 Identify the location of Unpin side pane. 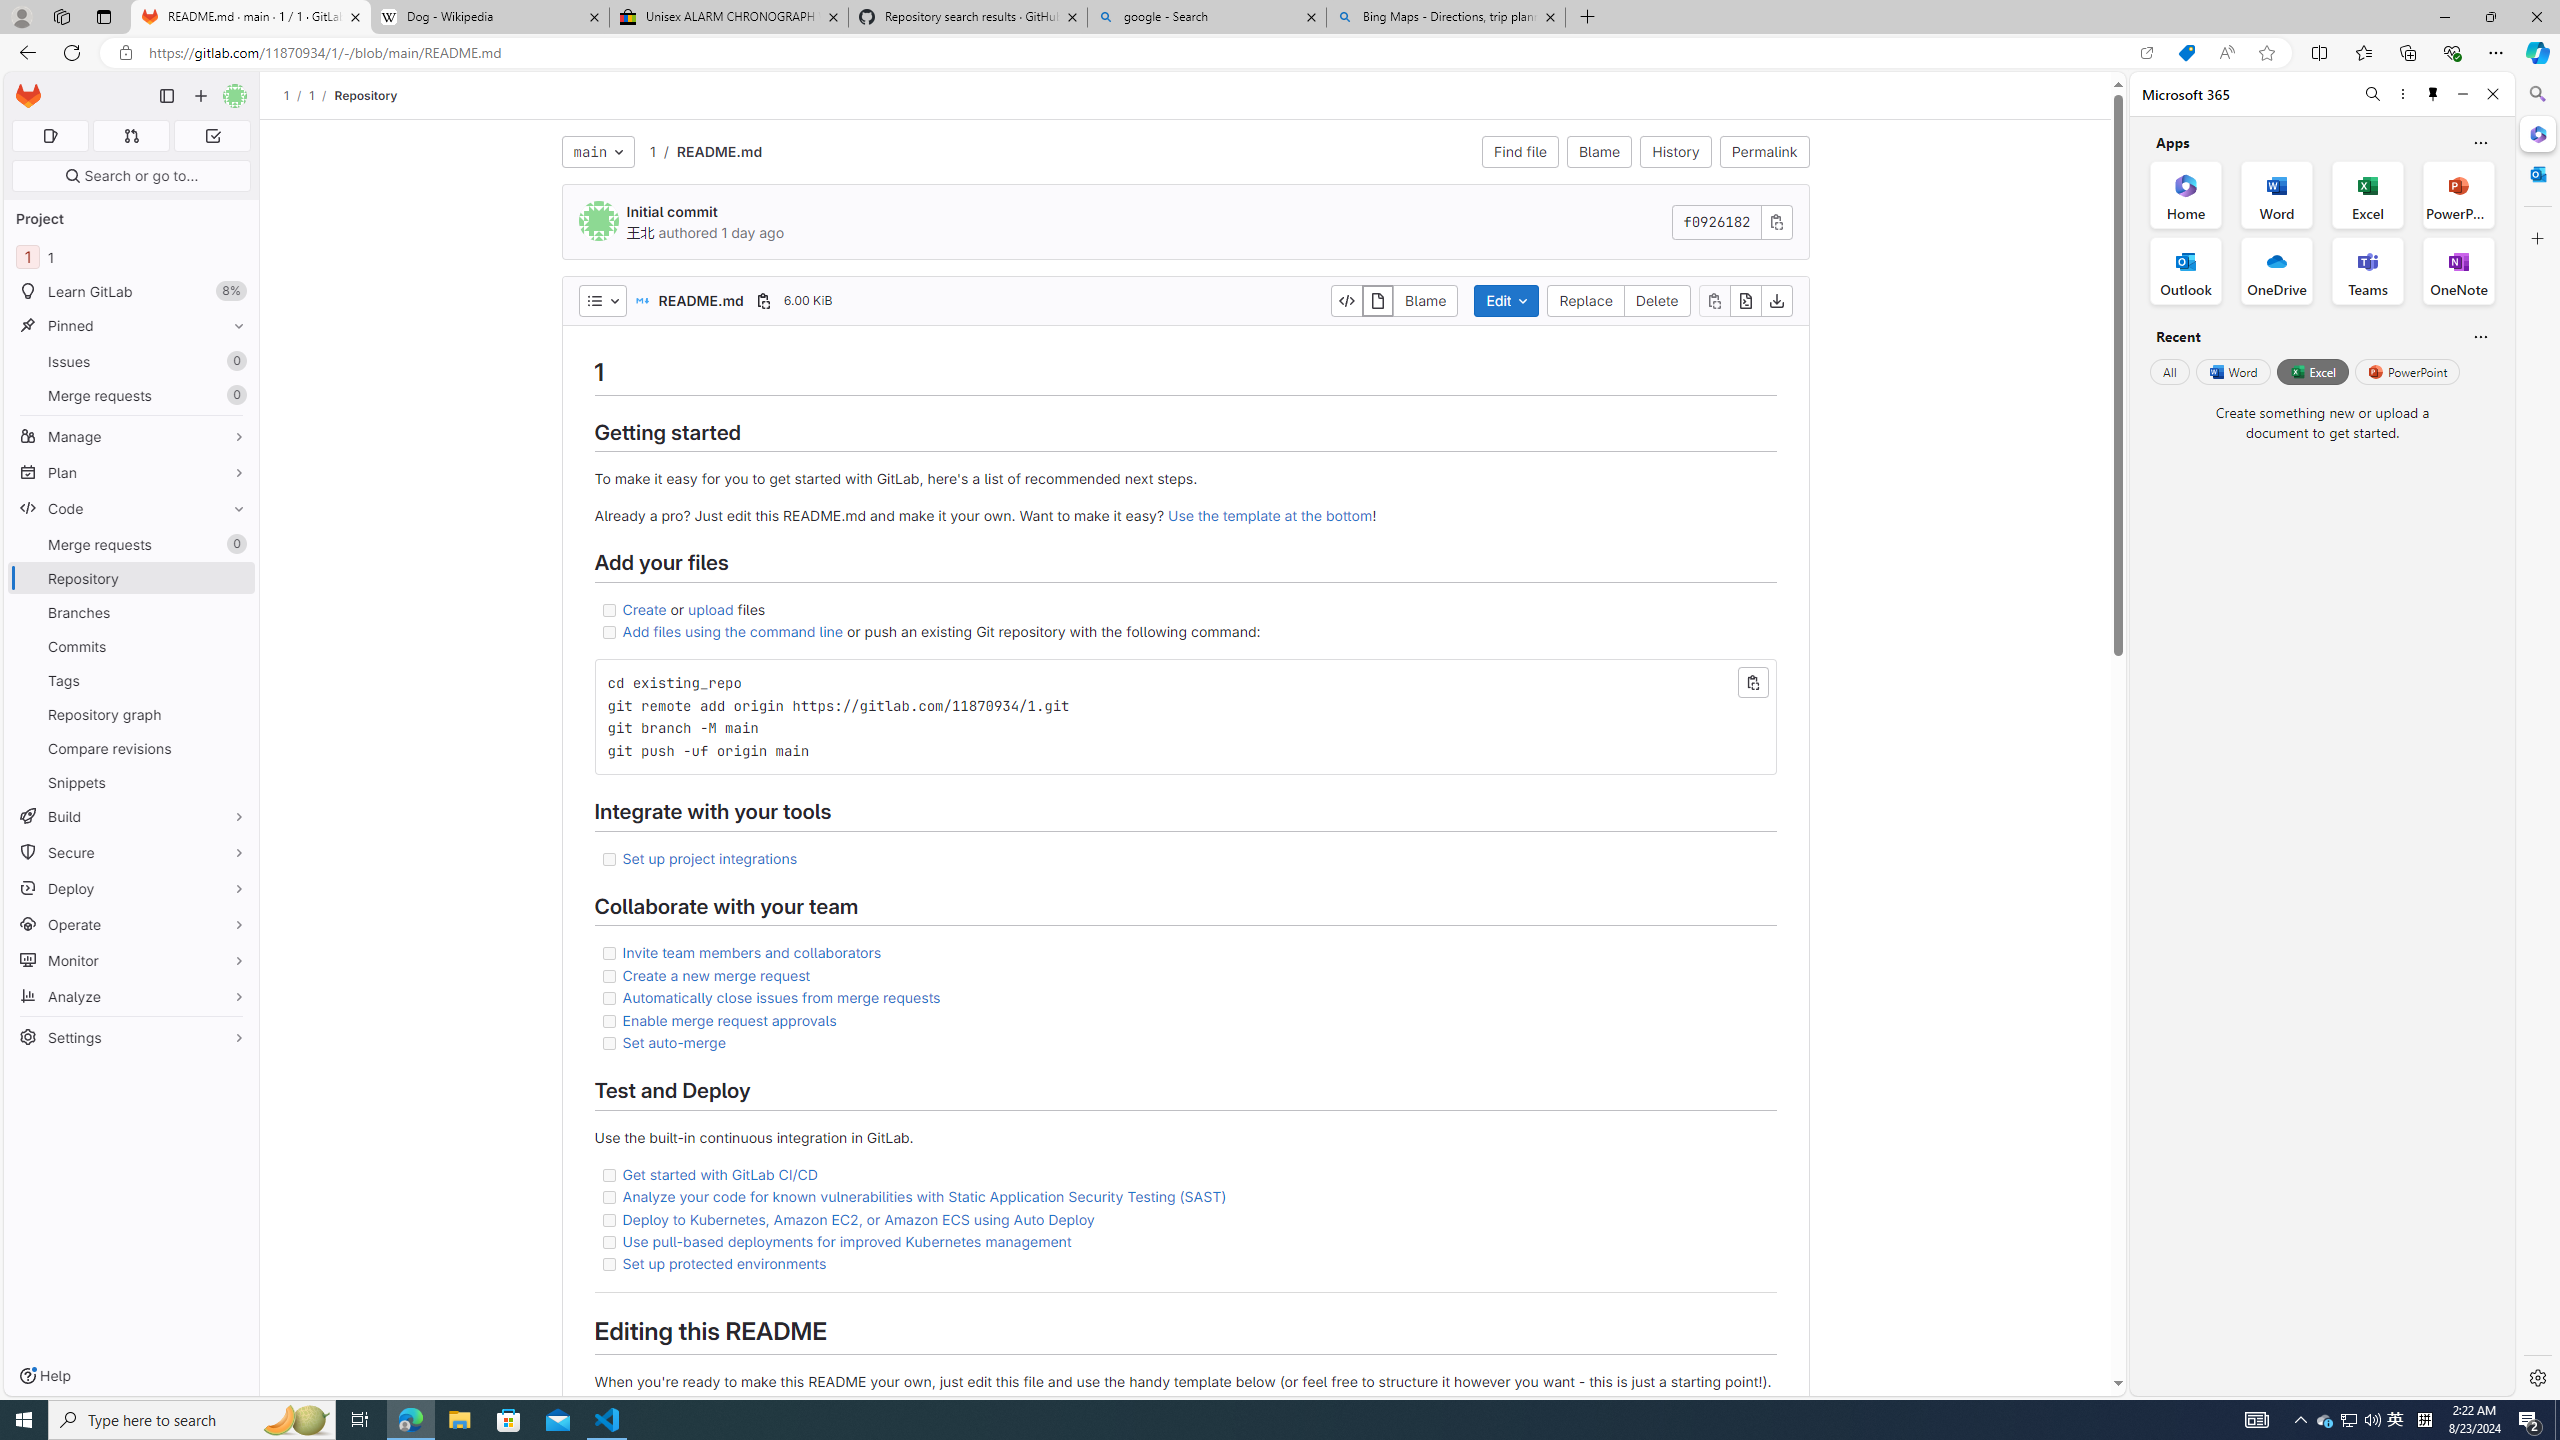
(2433, 94).